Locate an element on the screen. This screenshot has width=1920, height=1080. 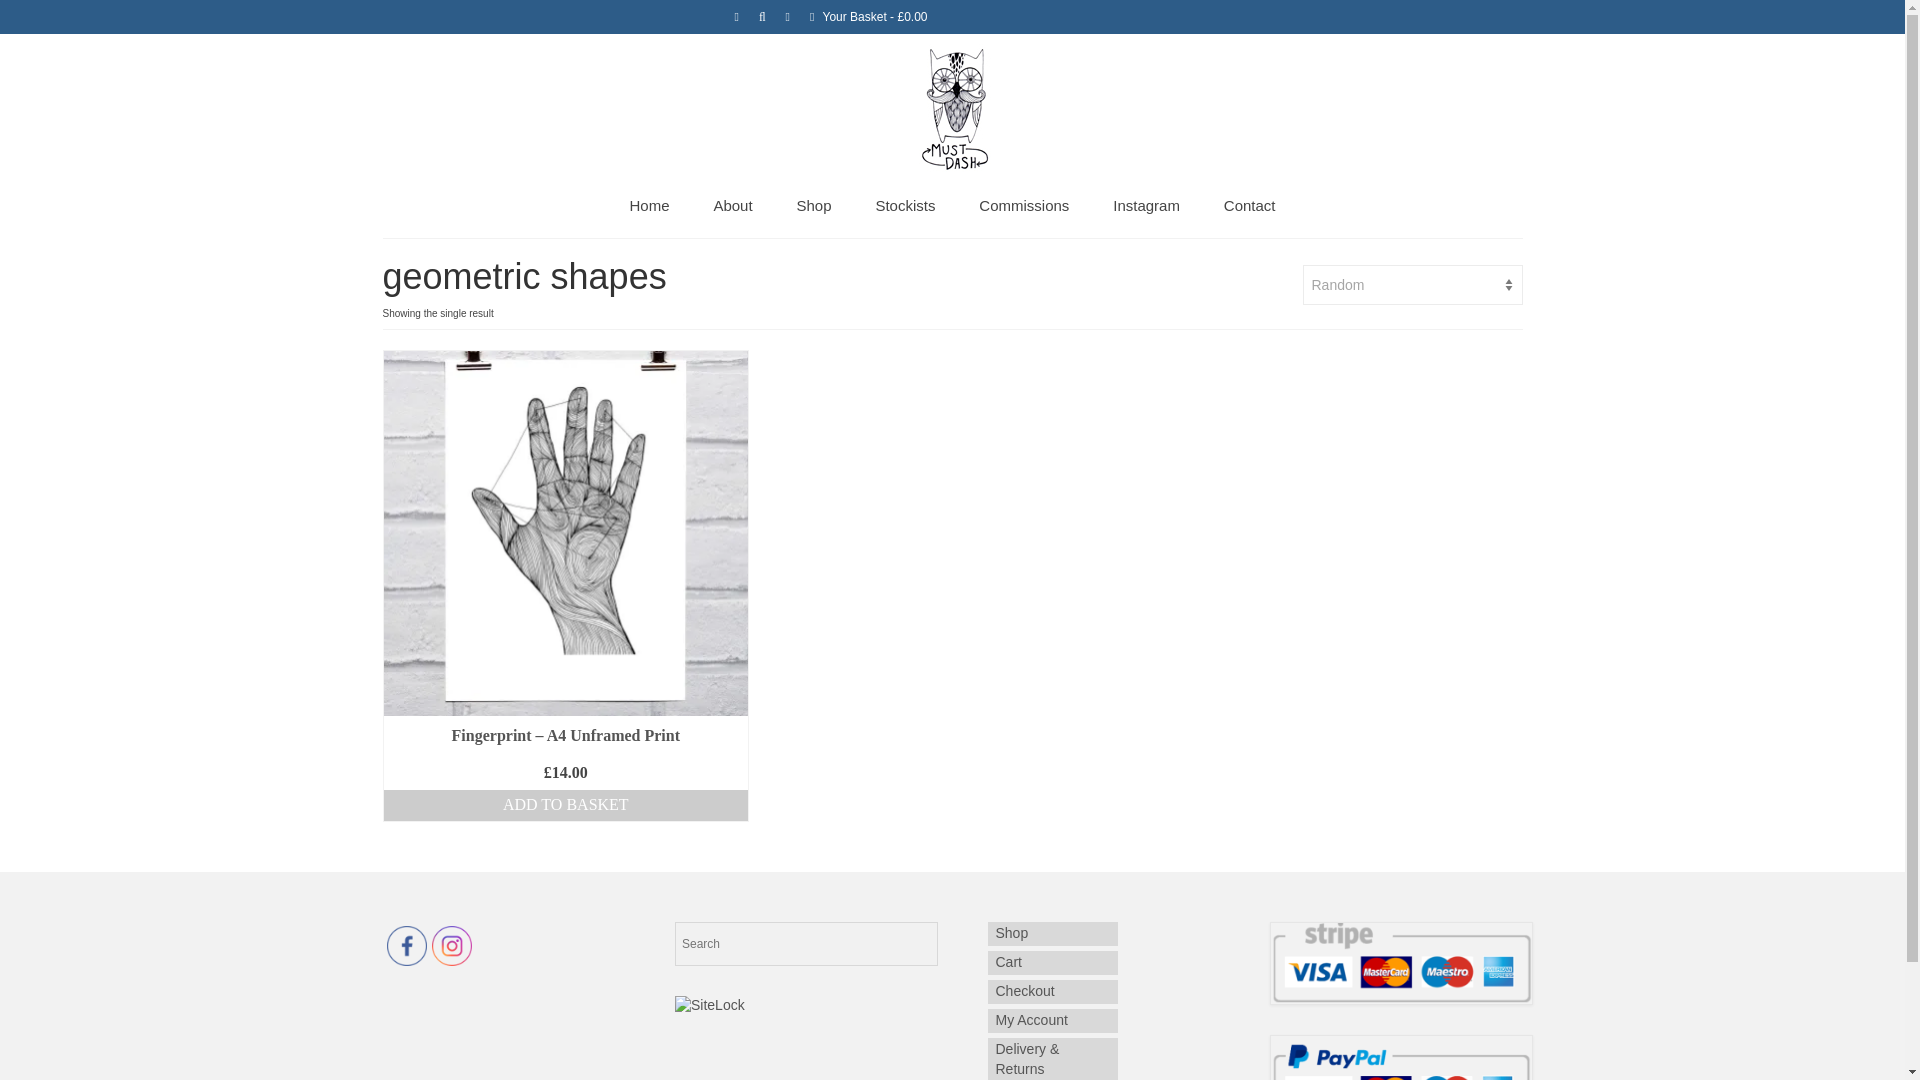
Instagram is located at coordinates (1146, 206).